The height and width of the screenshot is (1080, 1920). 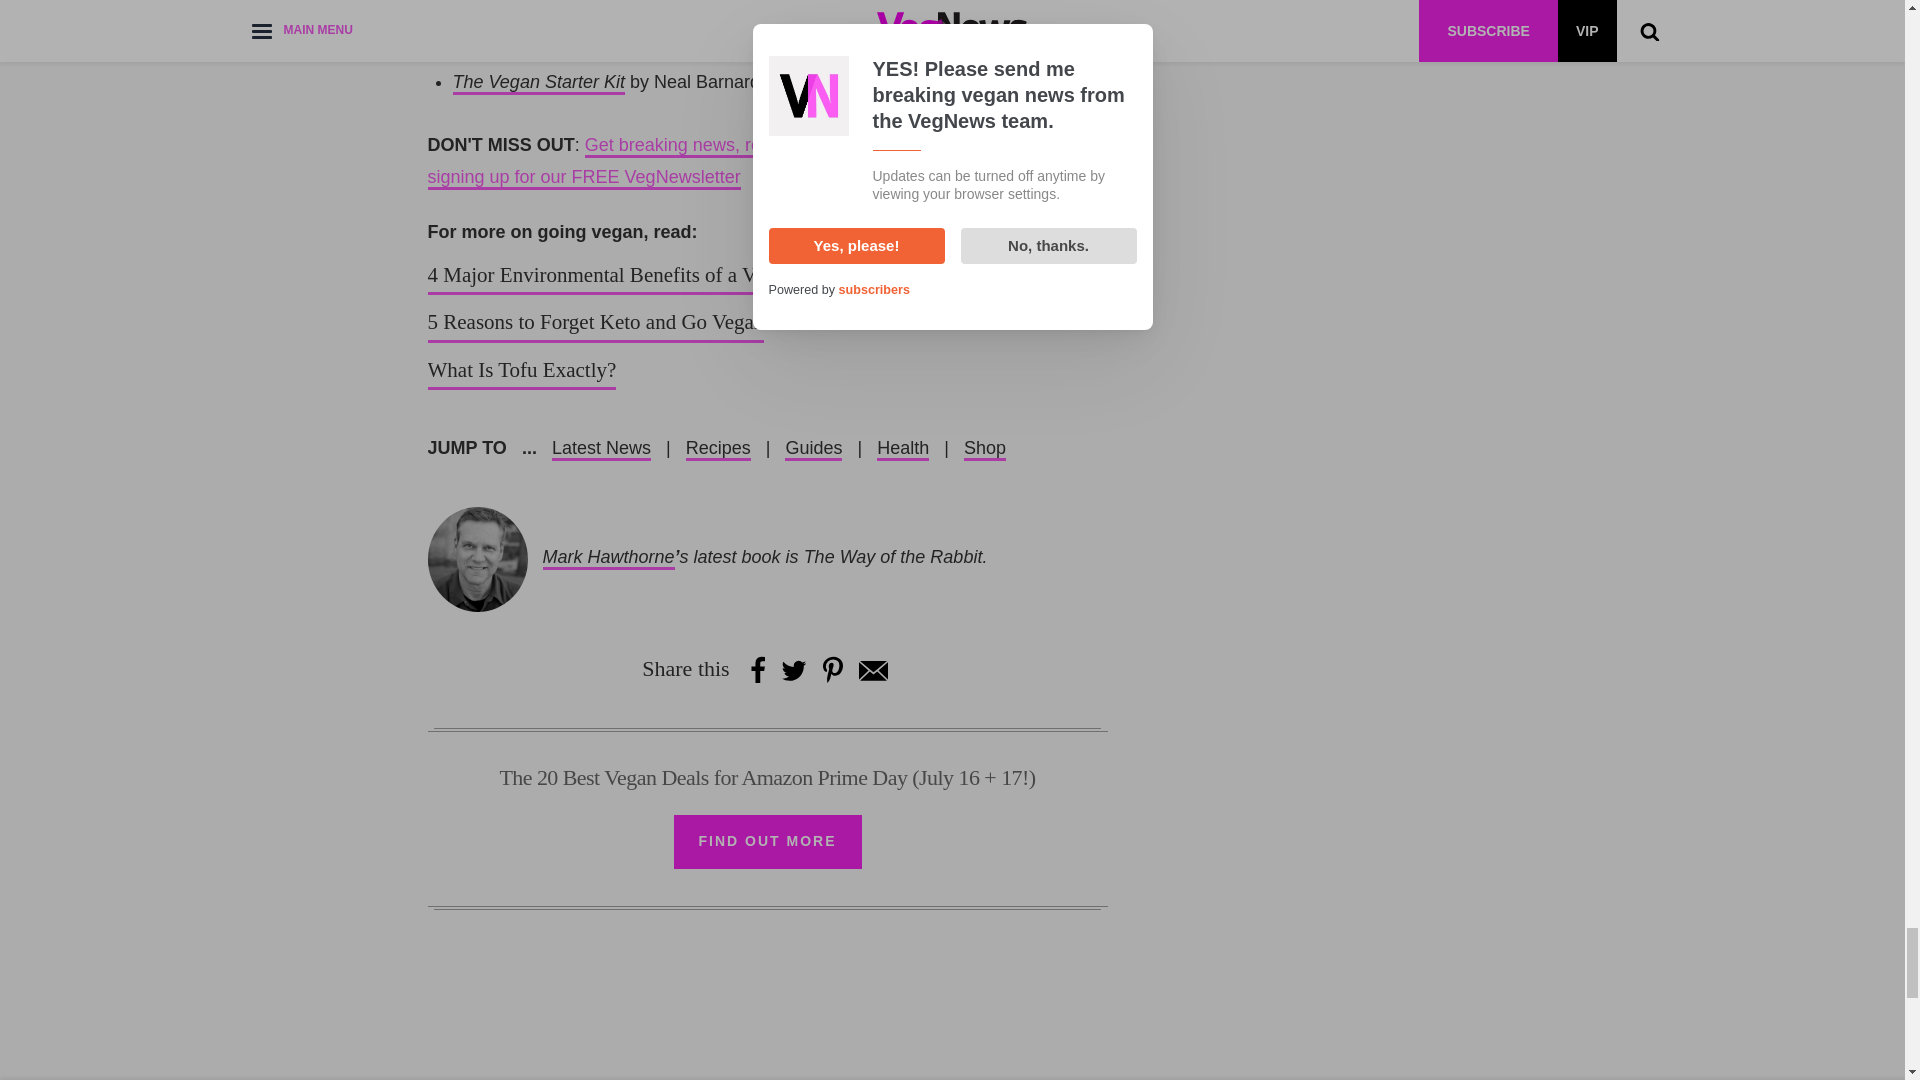 I want to click on Share article via email, so click(x=872, y=669).